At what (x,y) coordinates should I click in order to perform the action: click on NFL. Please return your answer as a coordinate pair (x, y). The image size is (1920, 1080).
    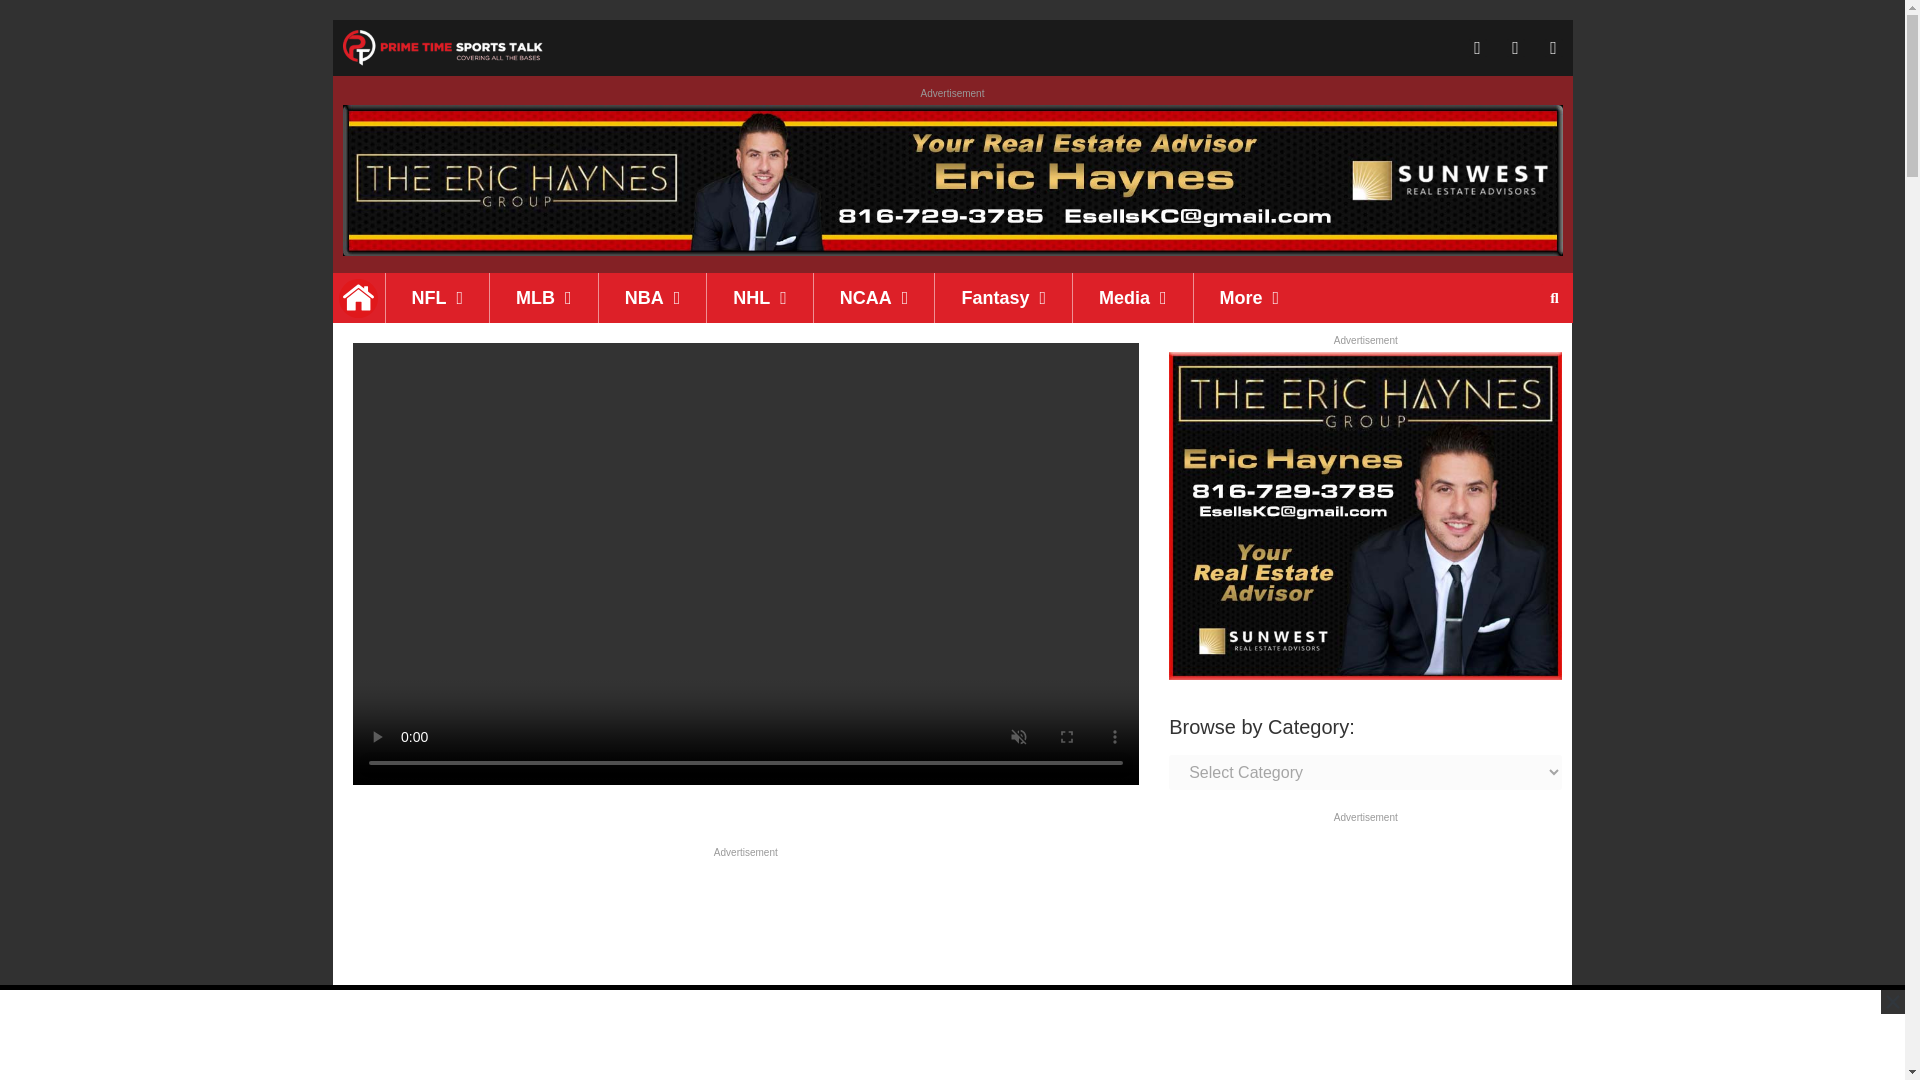
    Looking at the image, I should click on (437, 298).